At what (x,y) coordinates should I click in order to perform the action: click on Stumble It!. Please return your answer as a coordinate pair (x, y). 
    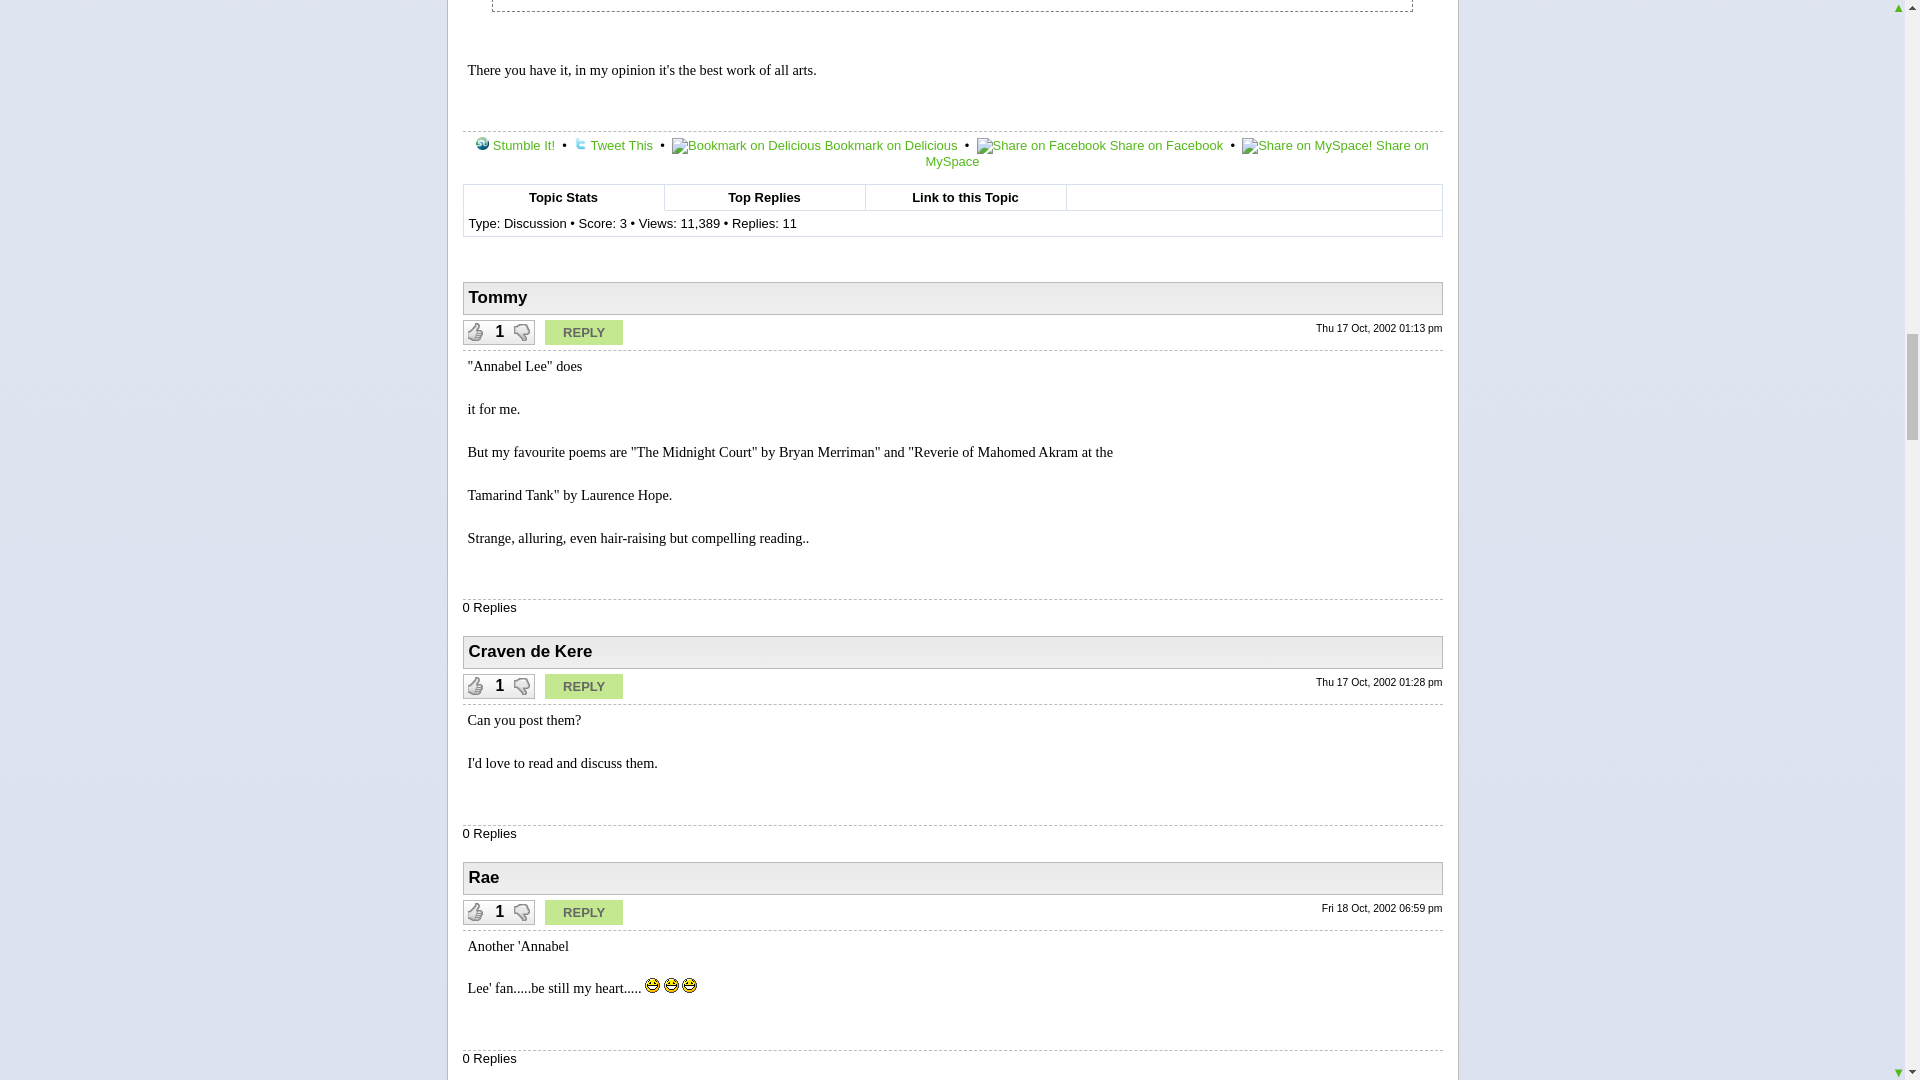
    Looking at the image, I should click on (515, 146).